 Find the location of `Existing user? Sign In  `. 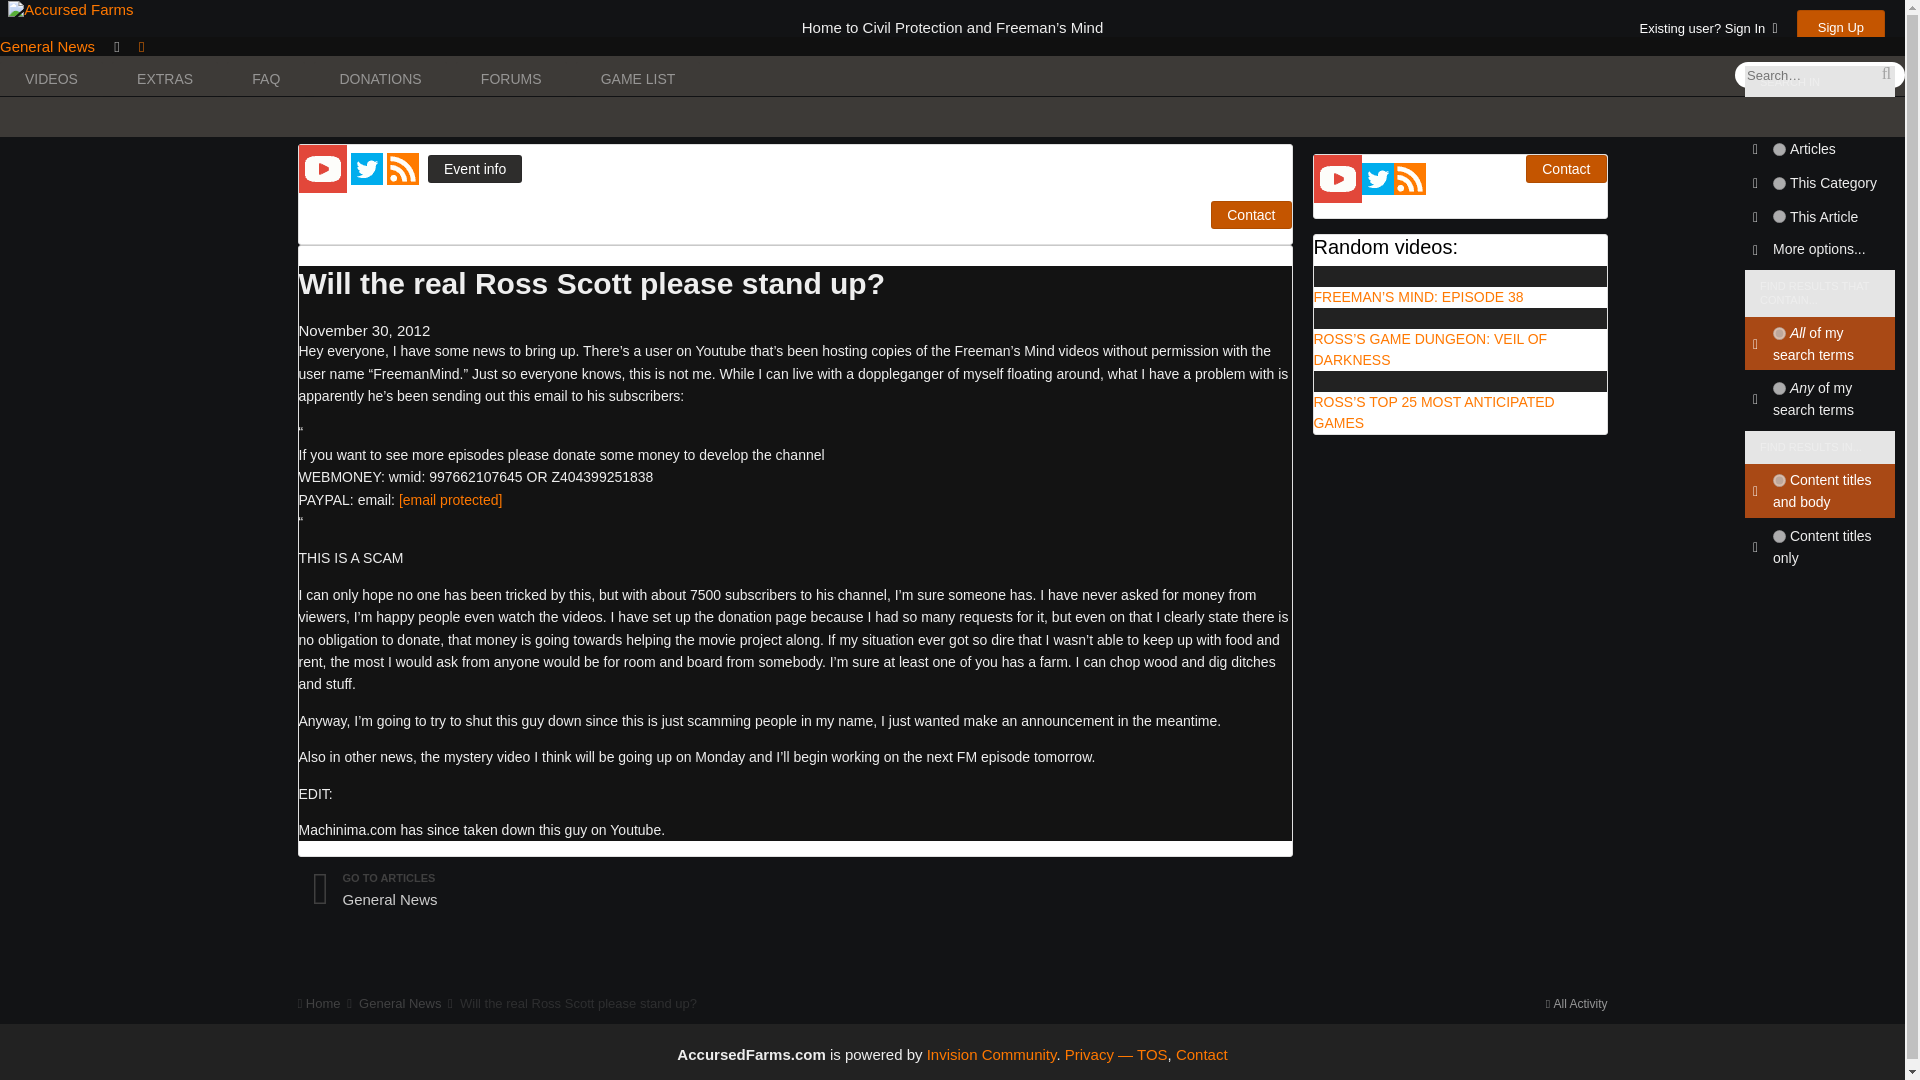

Existing user? Sign In   is located at coordinates (1708, 28).